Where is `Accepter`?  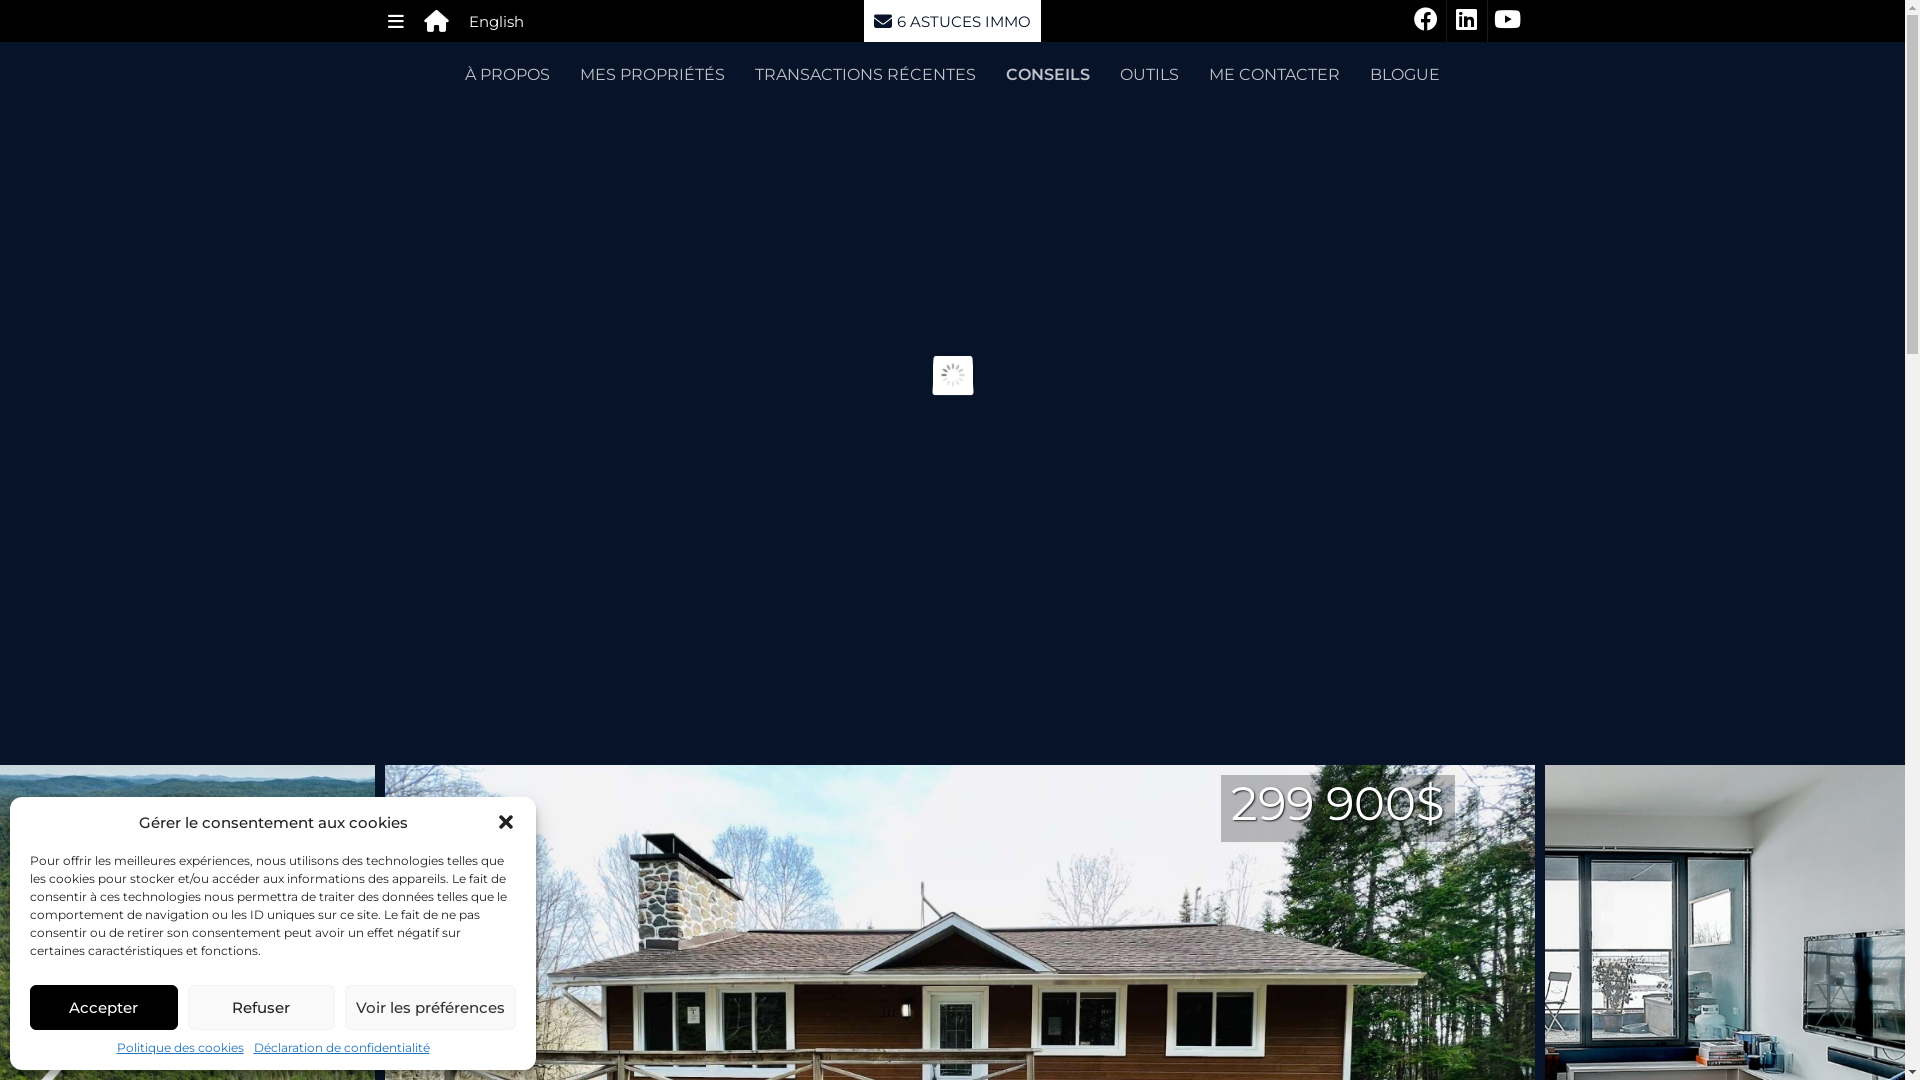
Accepter is located at coordinates (104, 1008).